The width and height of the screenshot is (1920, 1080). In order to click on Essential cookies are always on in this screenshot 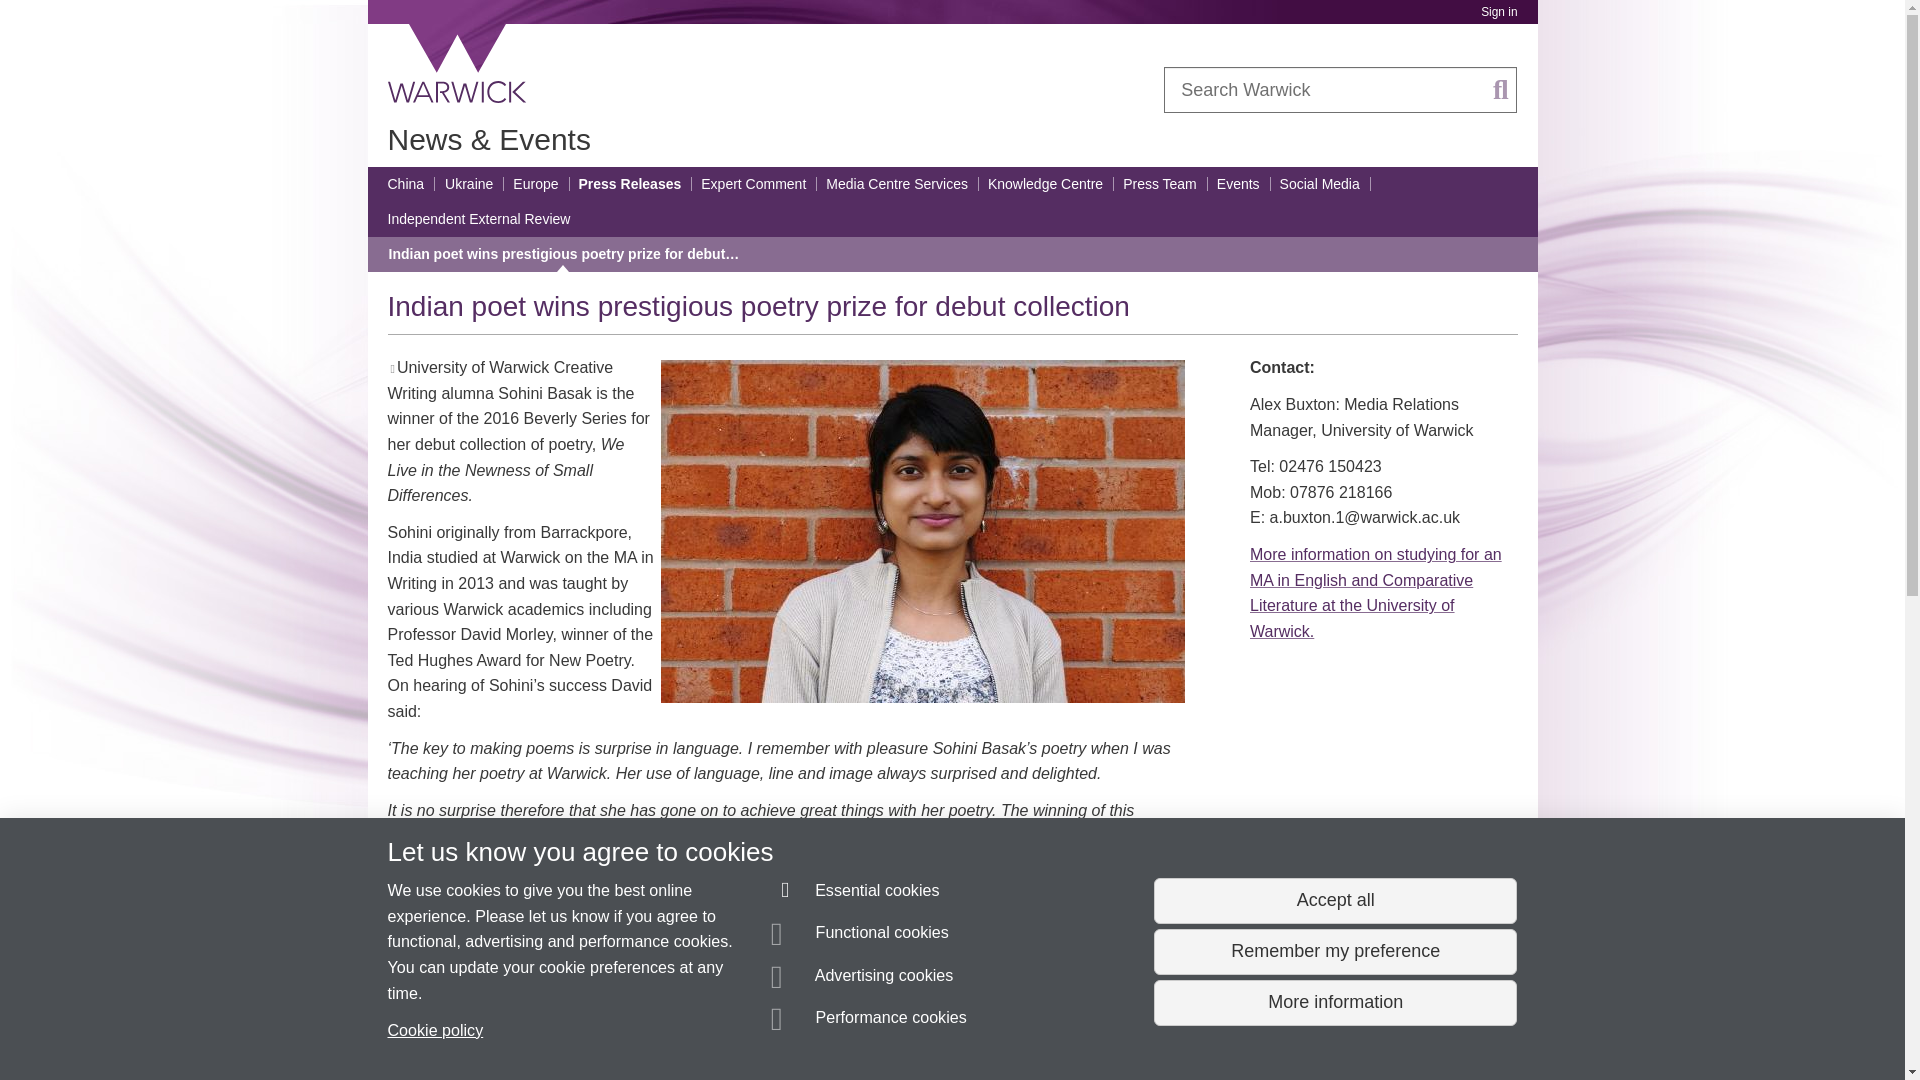, I will do `click(856, 894)`.